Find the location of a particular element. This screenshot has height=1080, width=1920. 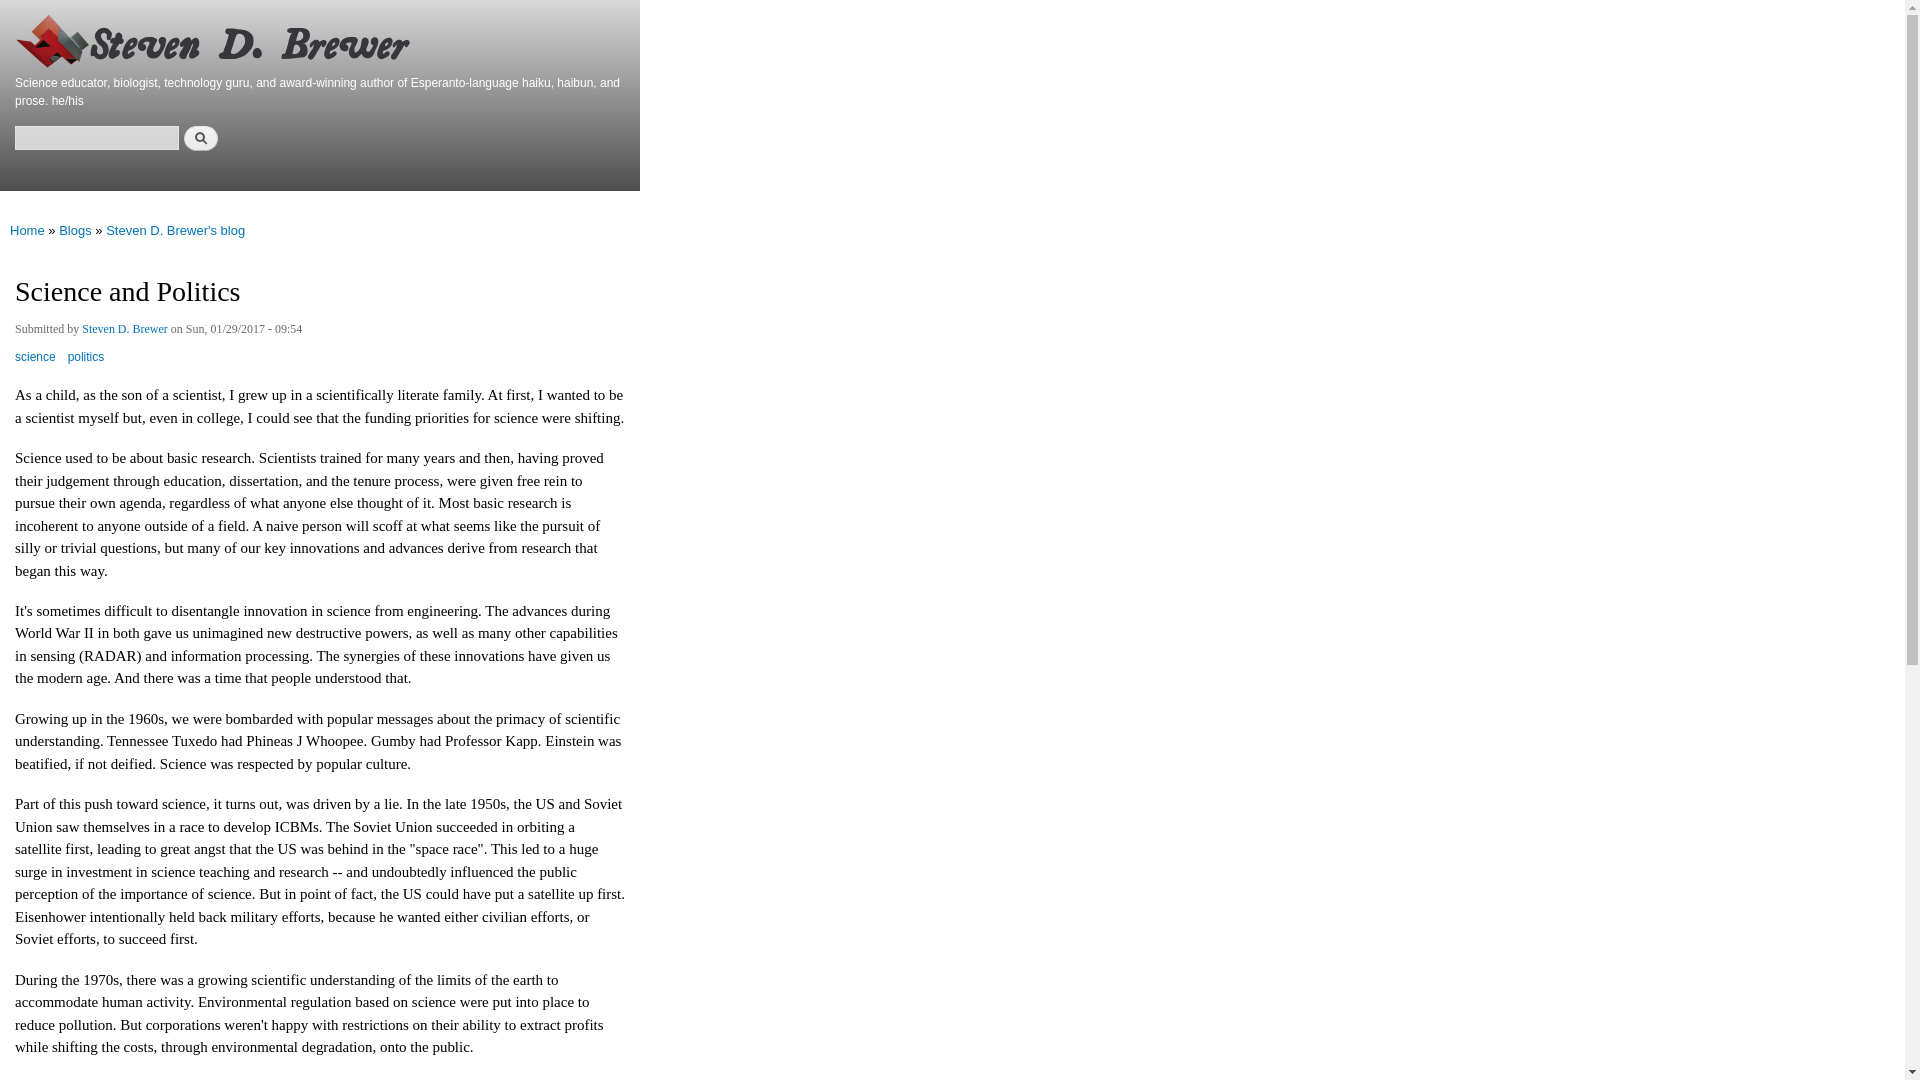

science is located at coordinates (35, 364).